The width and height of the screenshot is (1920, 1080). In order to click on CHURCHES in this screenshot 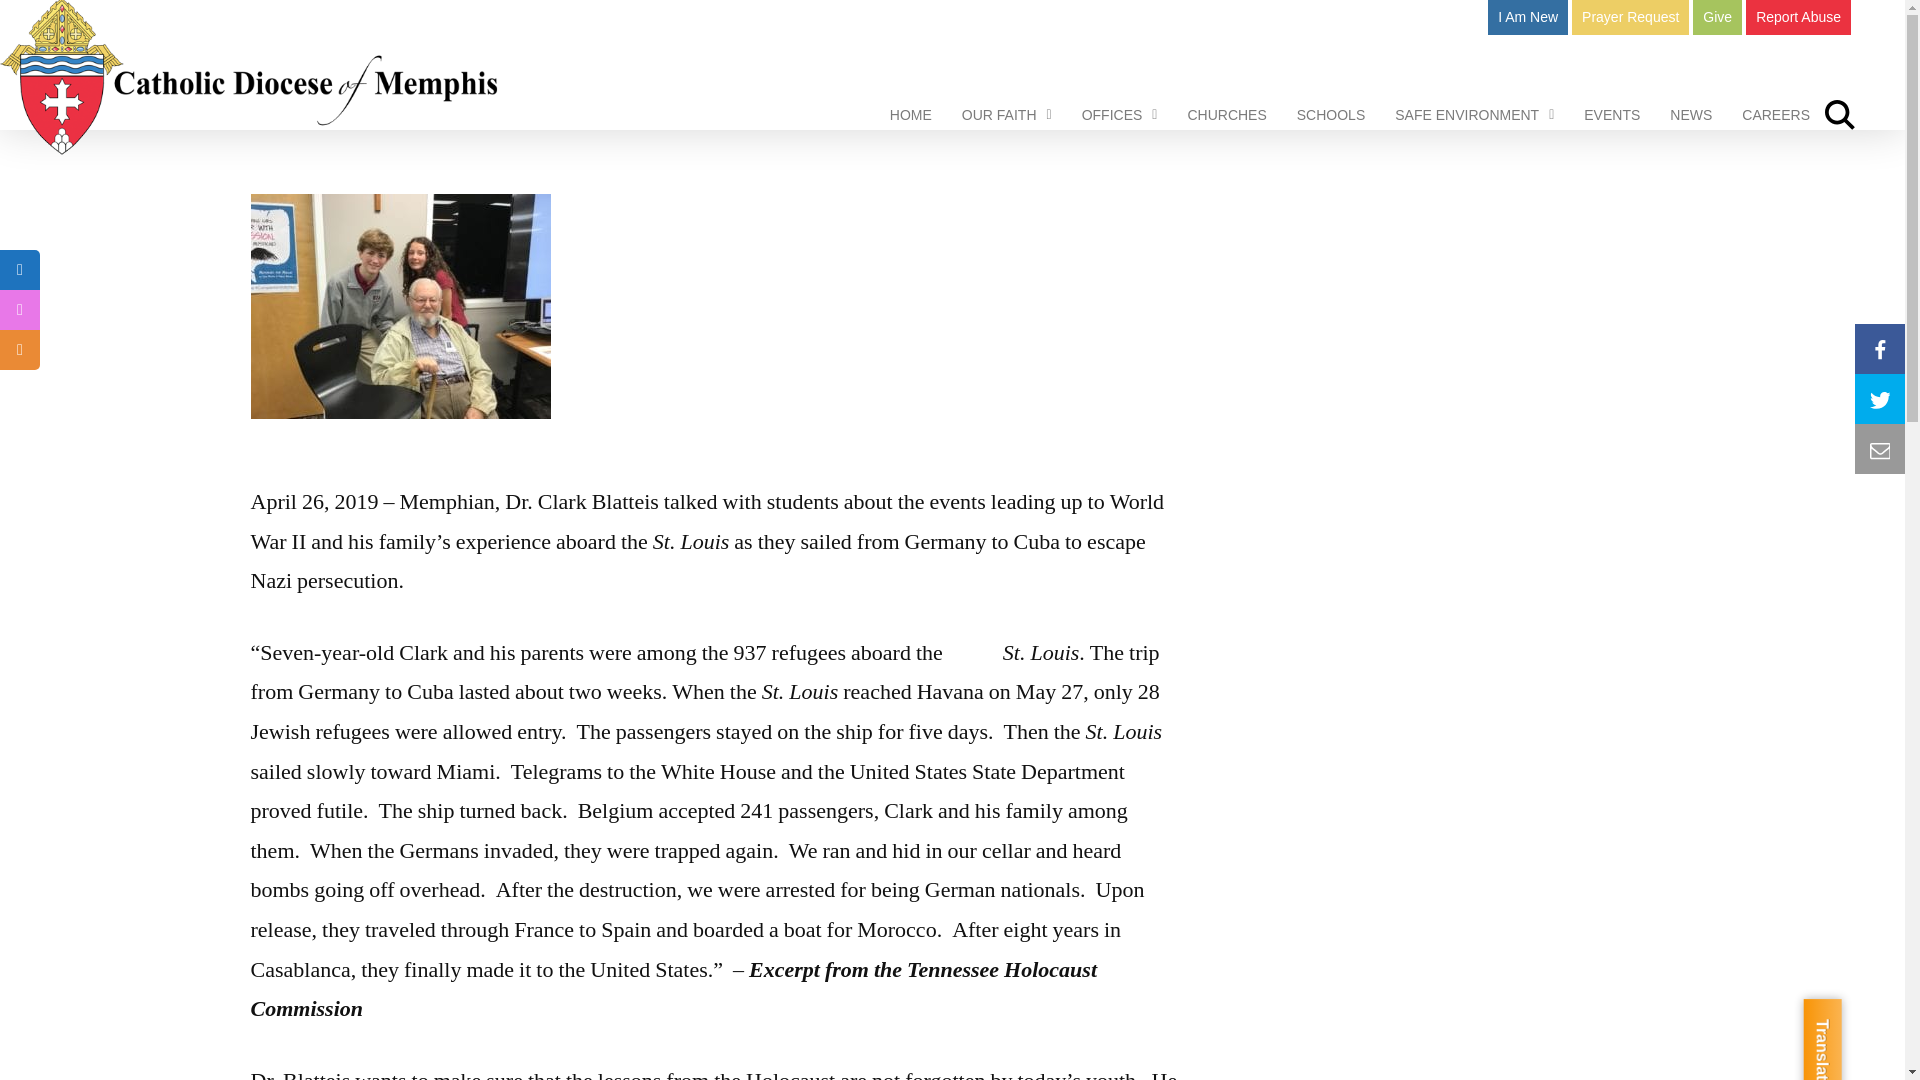, I will do `click(1226, 115)`.